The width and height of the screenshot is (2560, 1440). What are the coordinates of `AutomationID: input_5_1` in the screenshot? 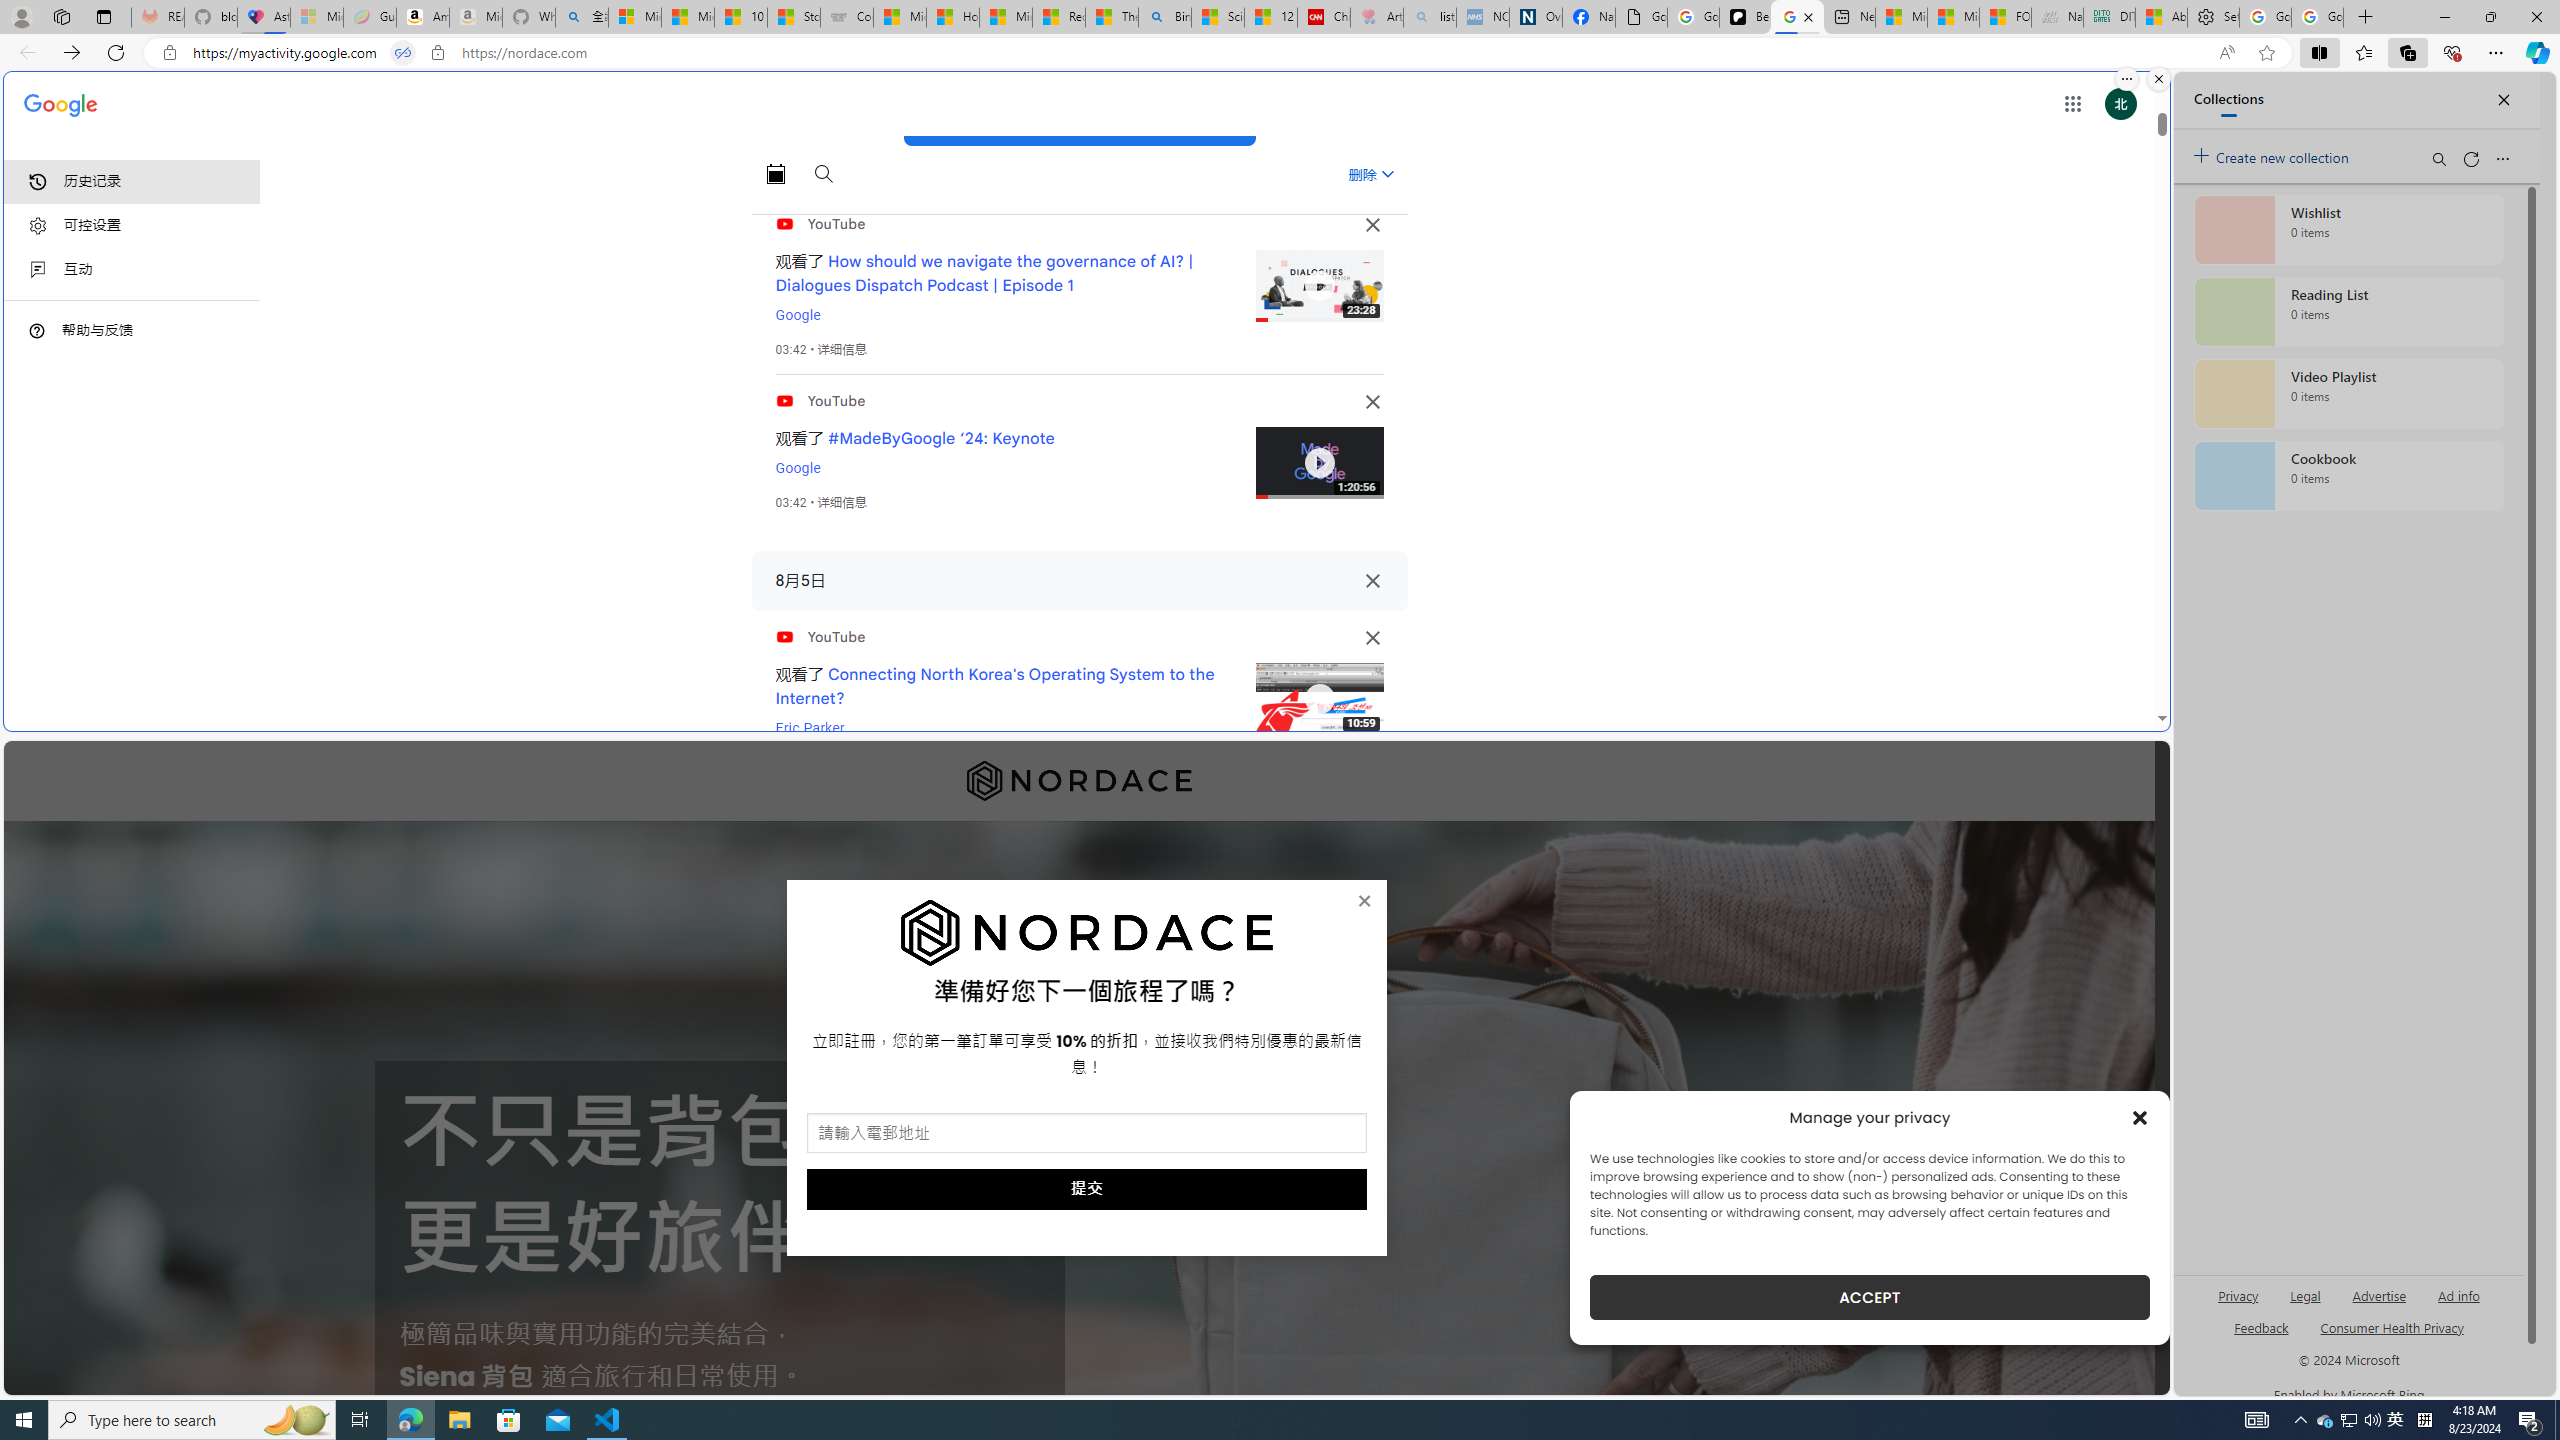 It's located at (1086, 1133).